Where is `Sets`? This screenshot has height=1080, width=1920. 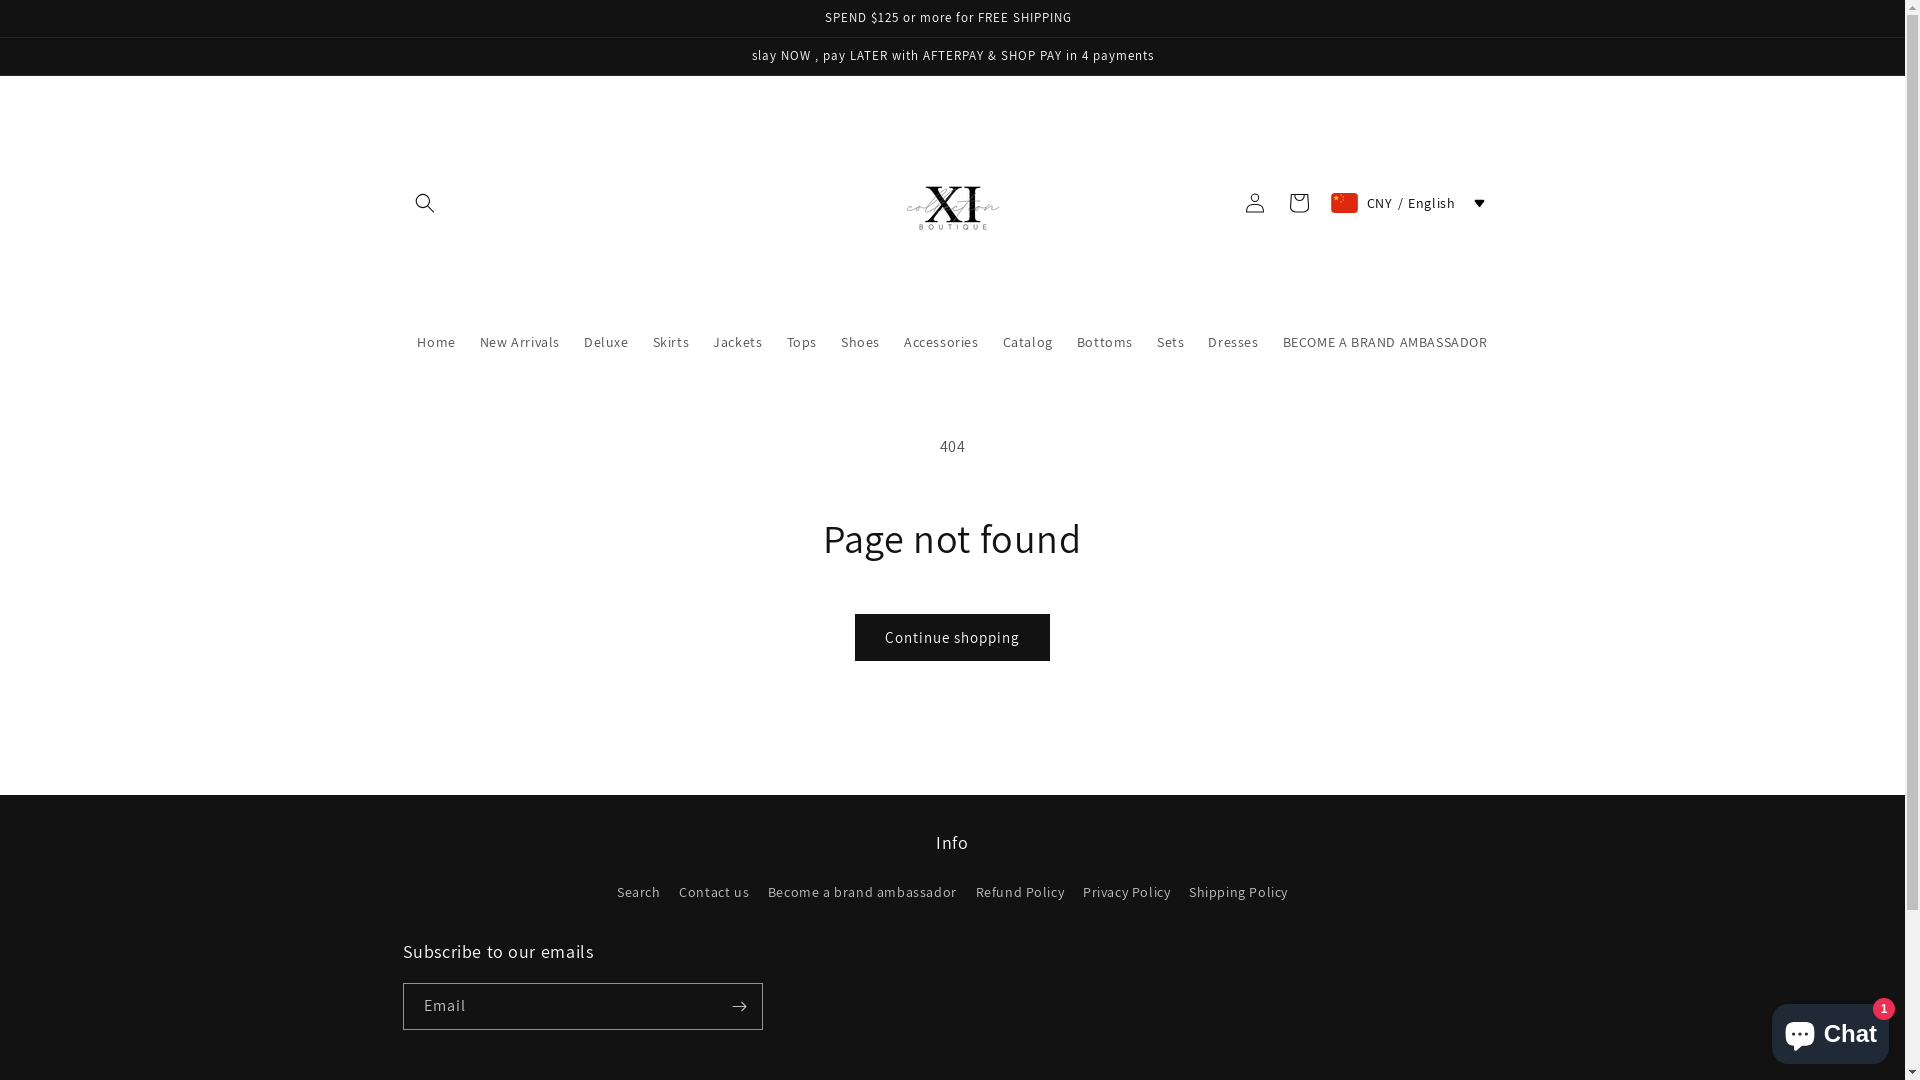
Sets is located at coordinates (1170, 342).